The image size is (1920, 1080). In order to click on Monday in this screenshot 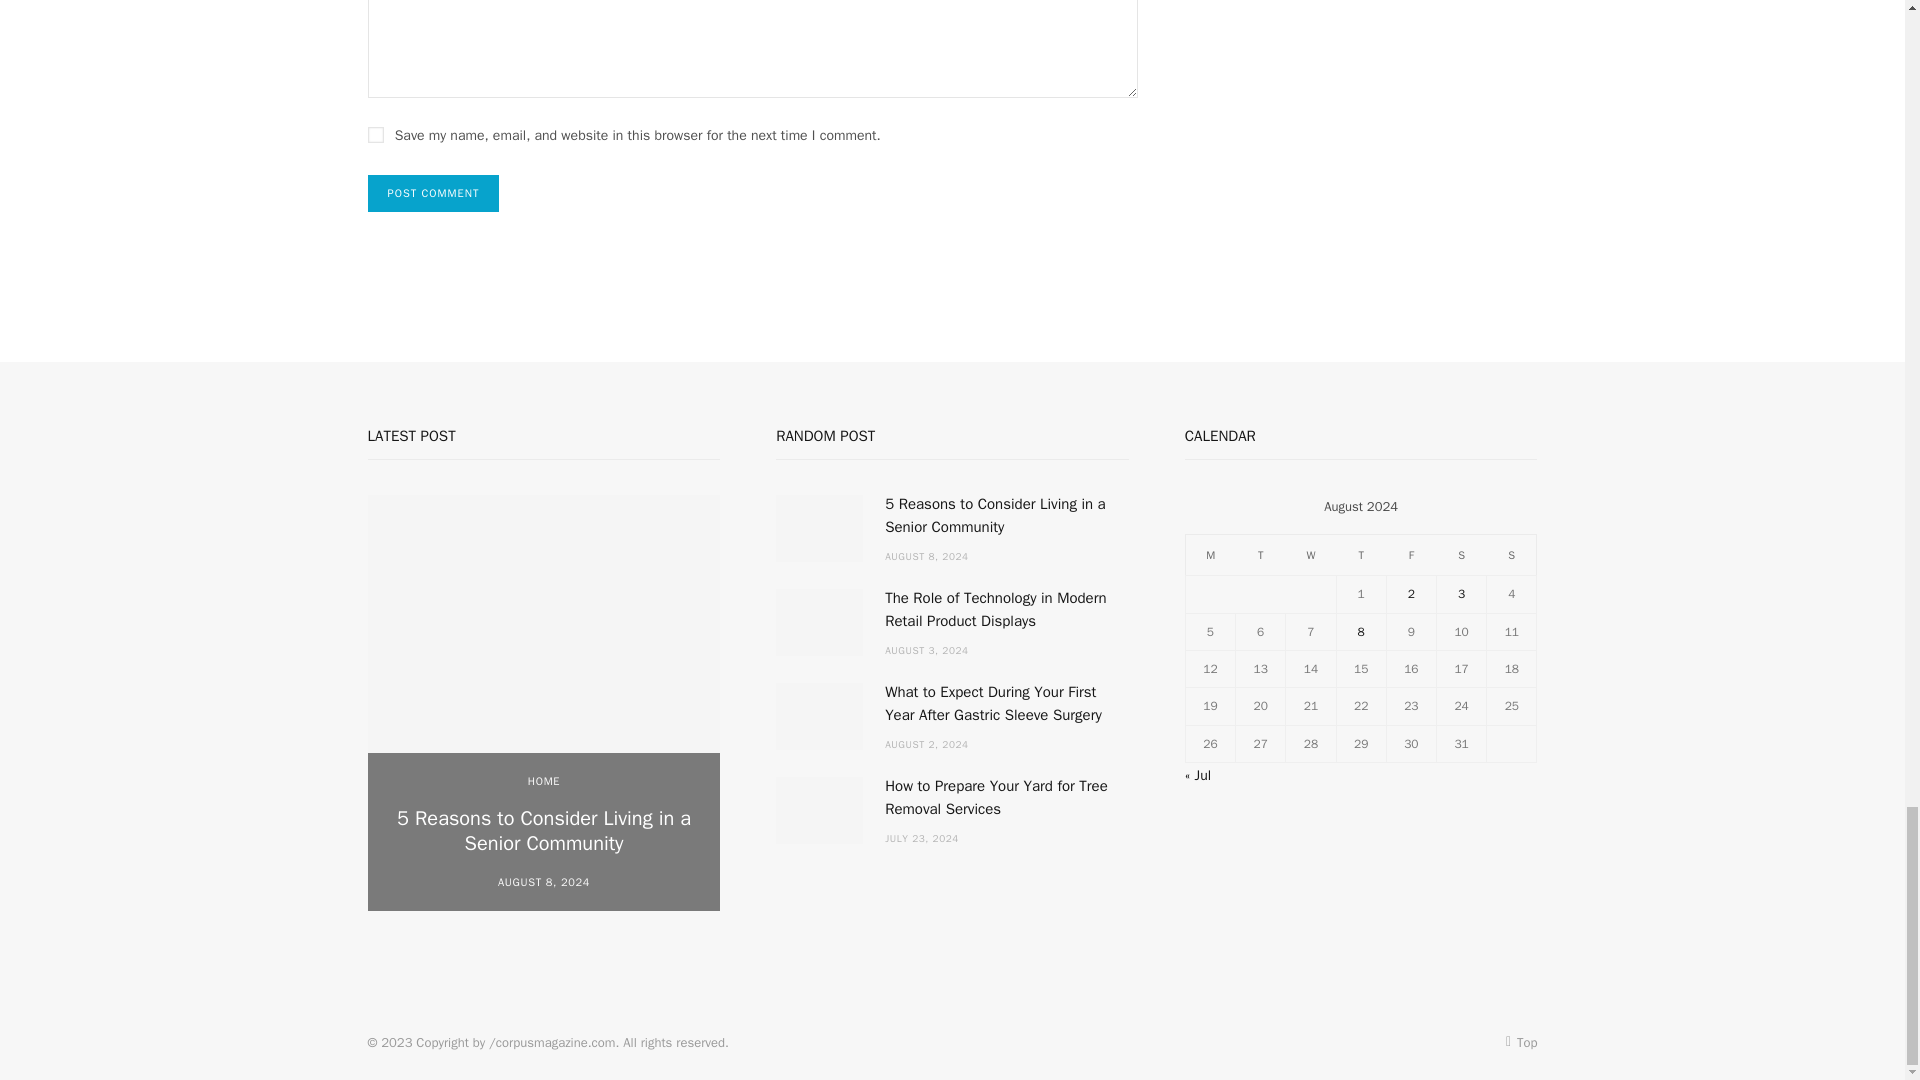, I will do `click(1209, 554)`.